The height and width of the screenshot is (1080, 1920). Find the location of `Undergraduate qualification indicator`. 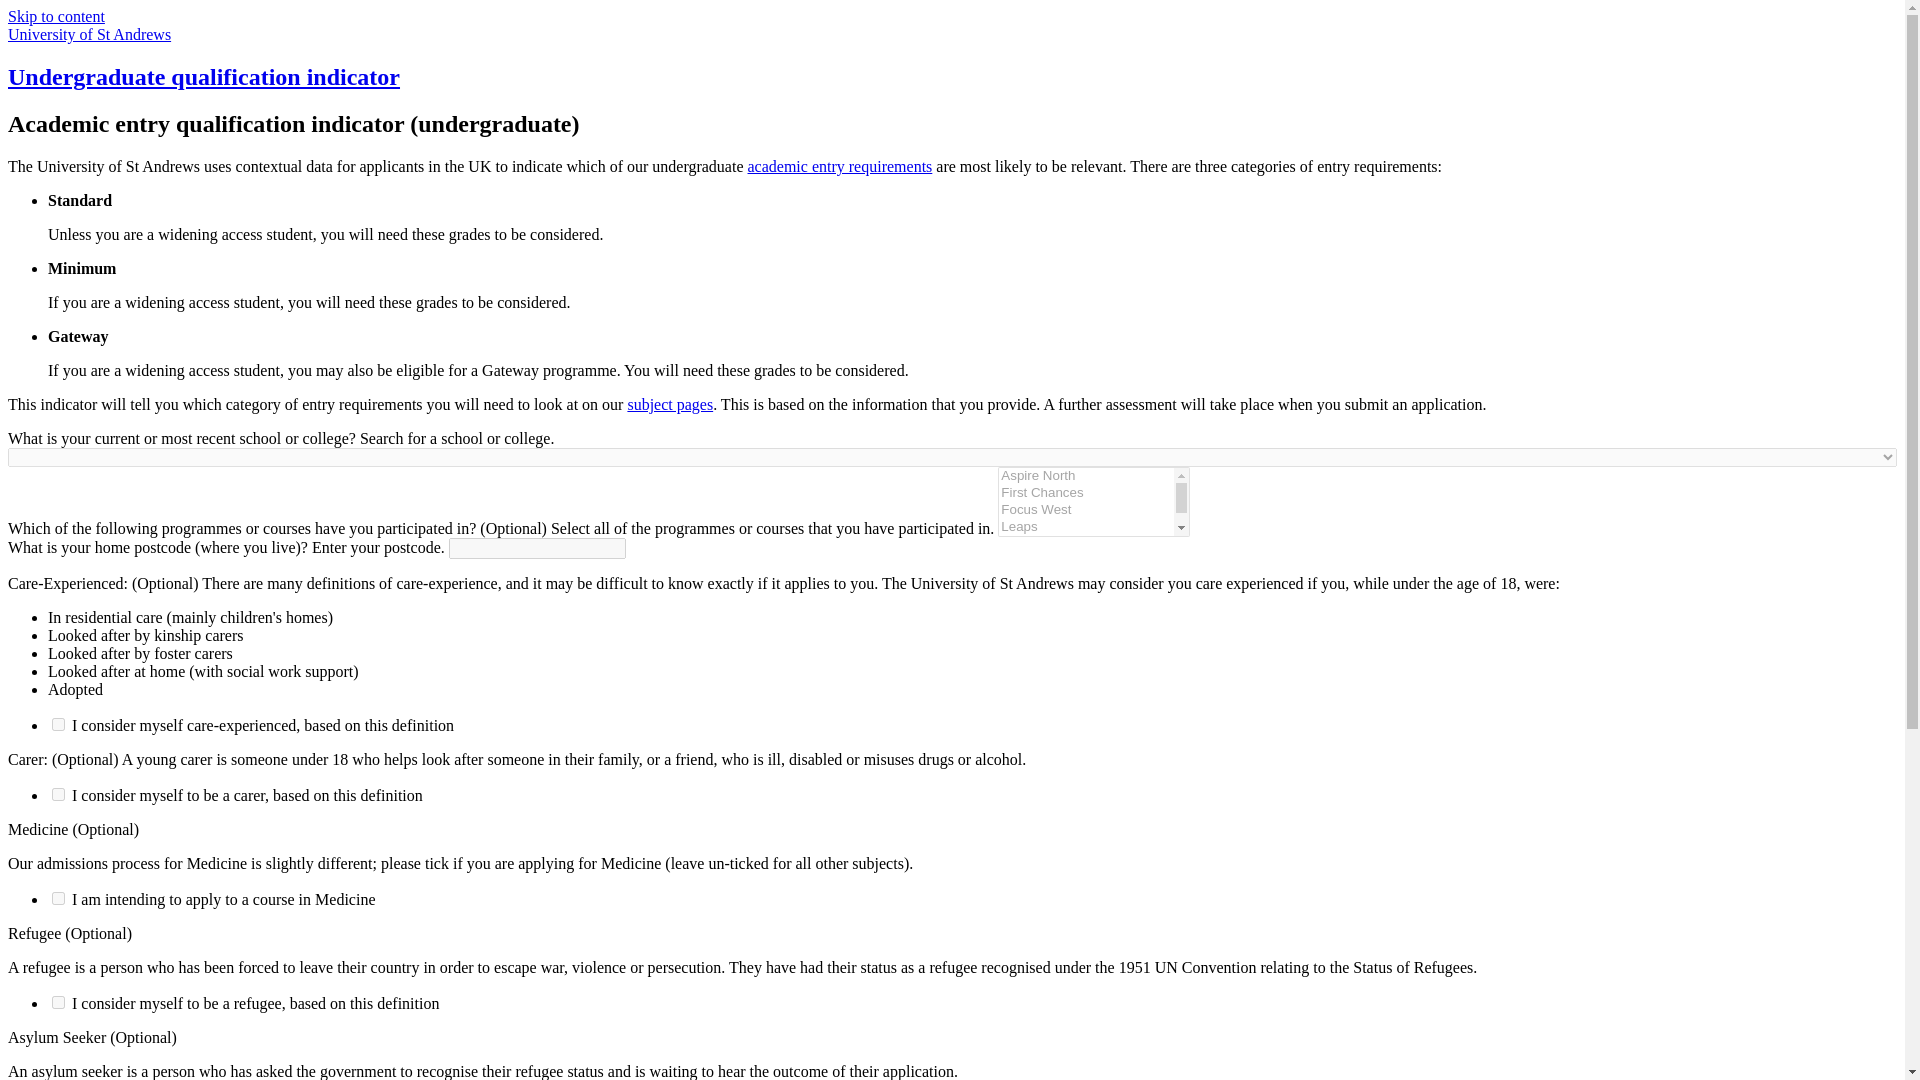

Undergraduate qualification indicator is located at coordinates (203, 76).